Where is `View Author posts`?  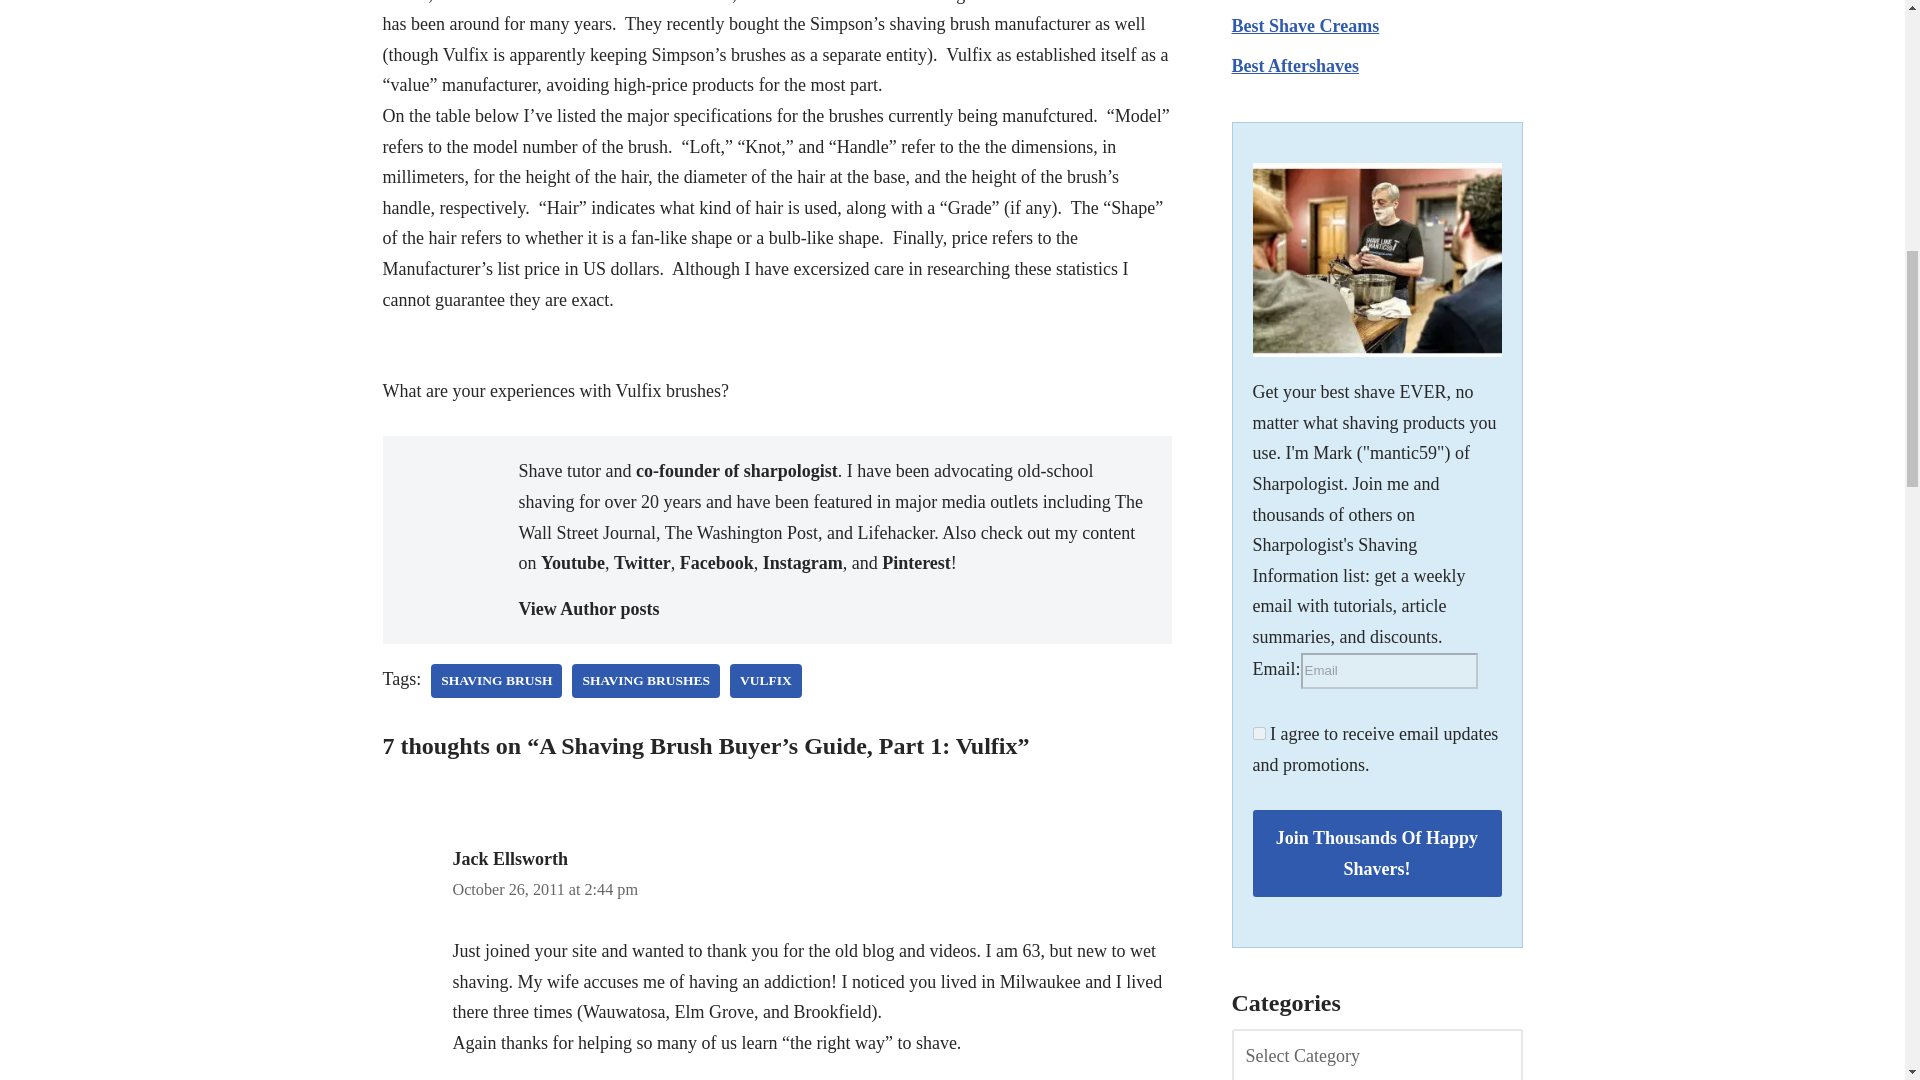 View Author posts is located at coordinates (834, 610).